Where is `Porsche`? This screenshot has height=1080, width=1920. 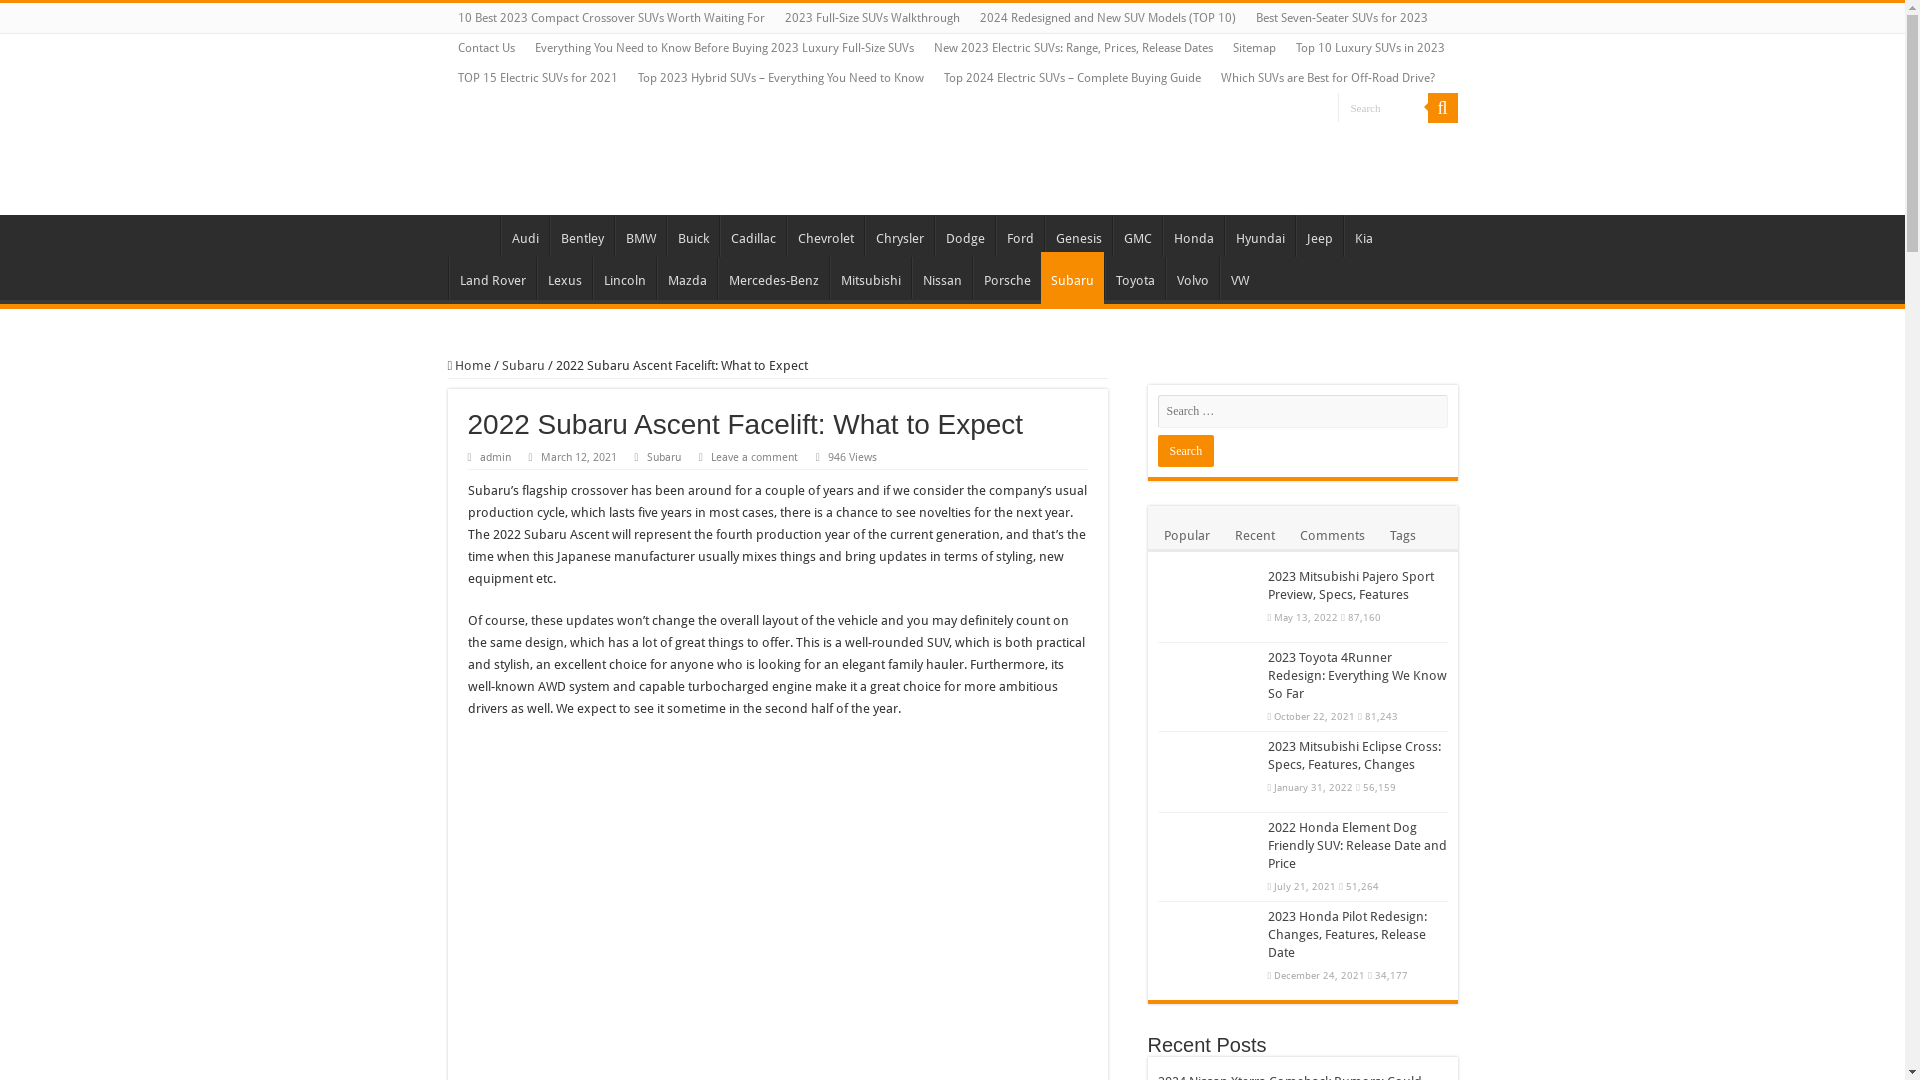
Porsche is located at coordinates (1006, 278).